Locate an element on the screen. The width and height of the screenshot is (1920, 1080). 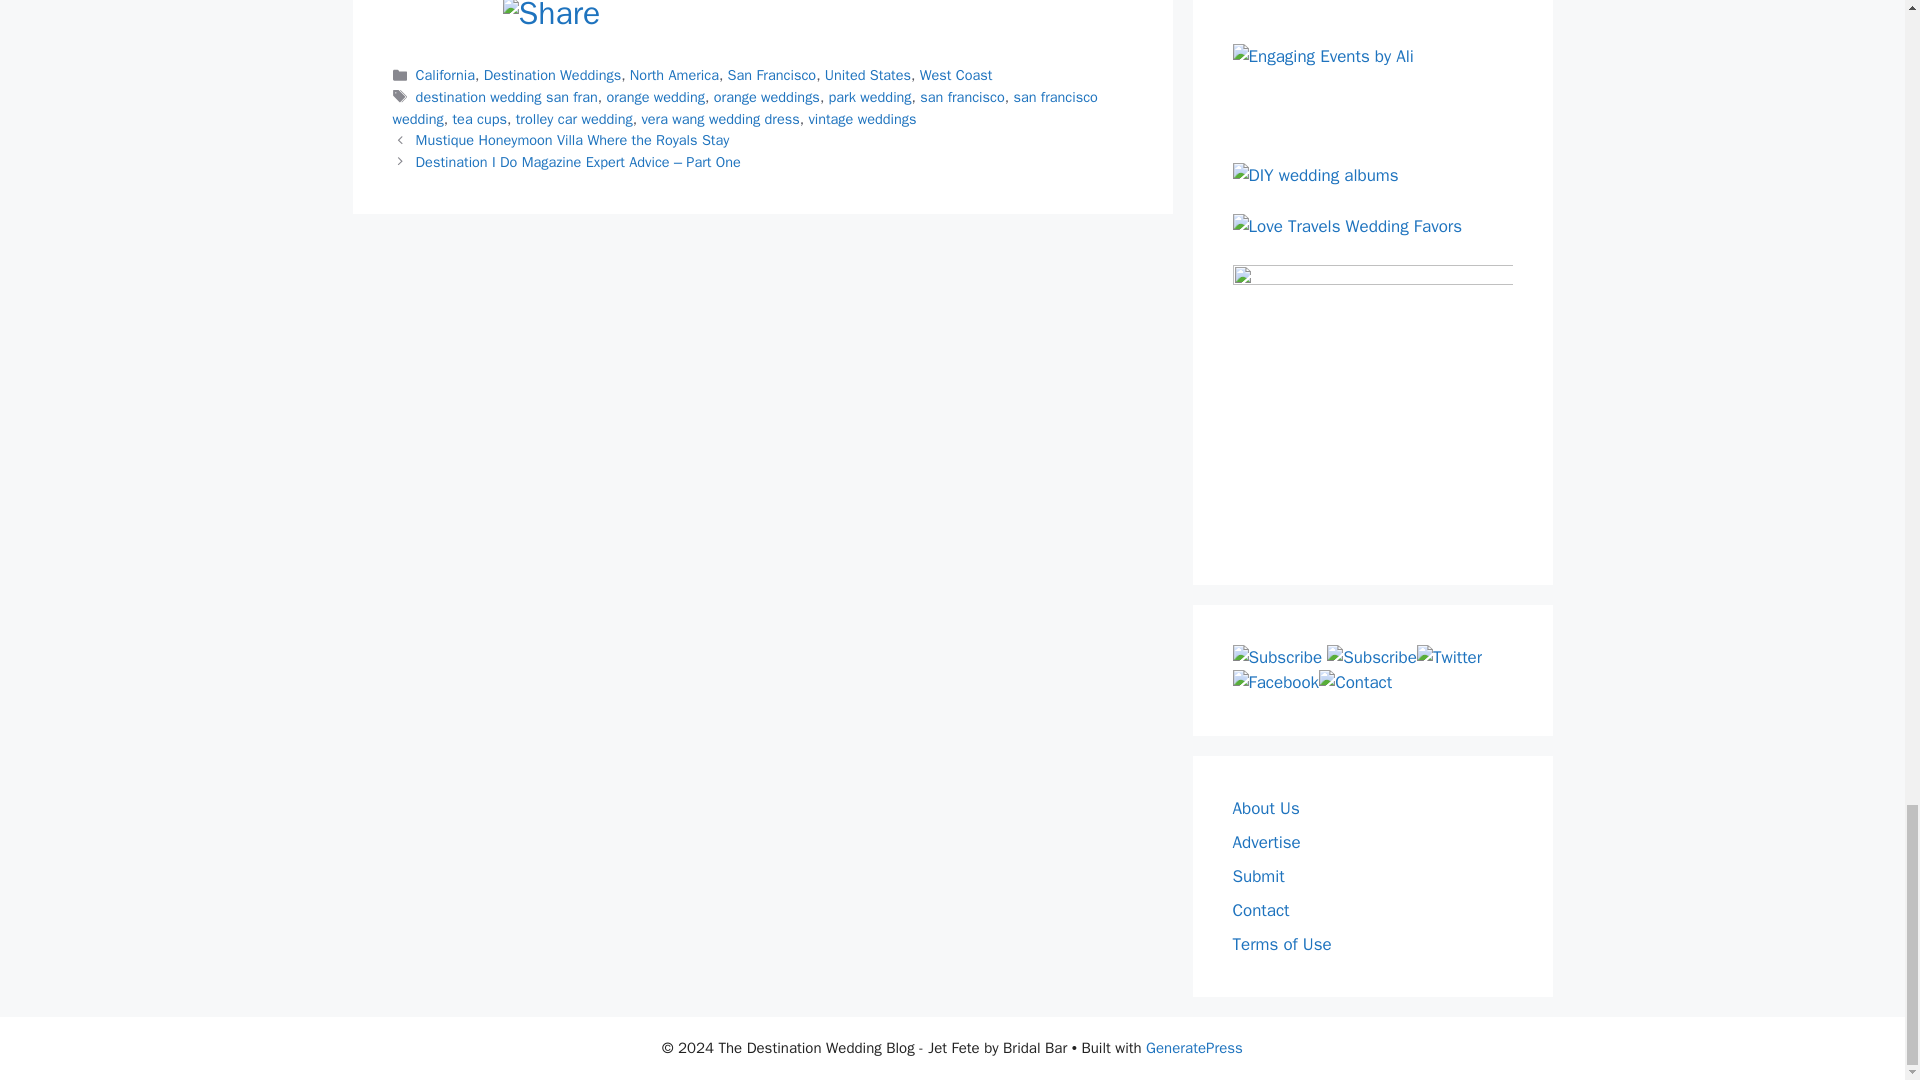
Destination Weddings is located at coordinates (552, 74).